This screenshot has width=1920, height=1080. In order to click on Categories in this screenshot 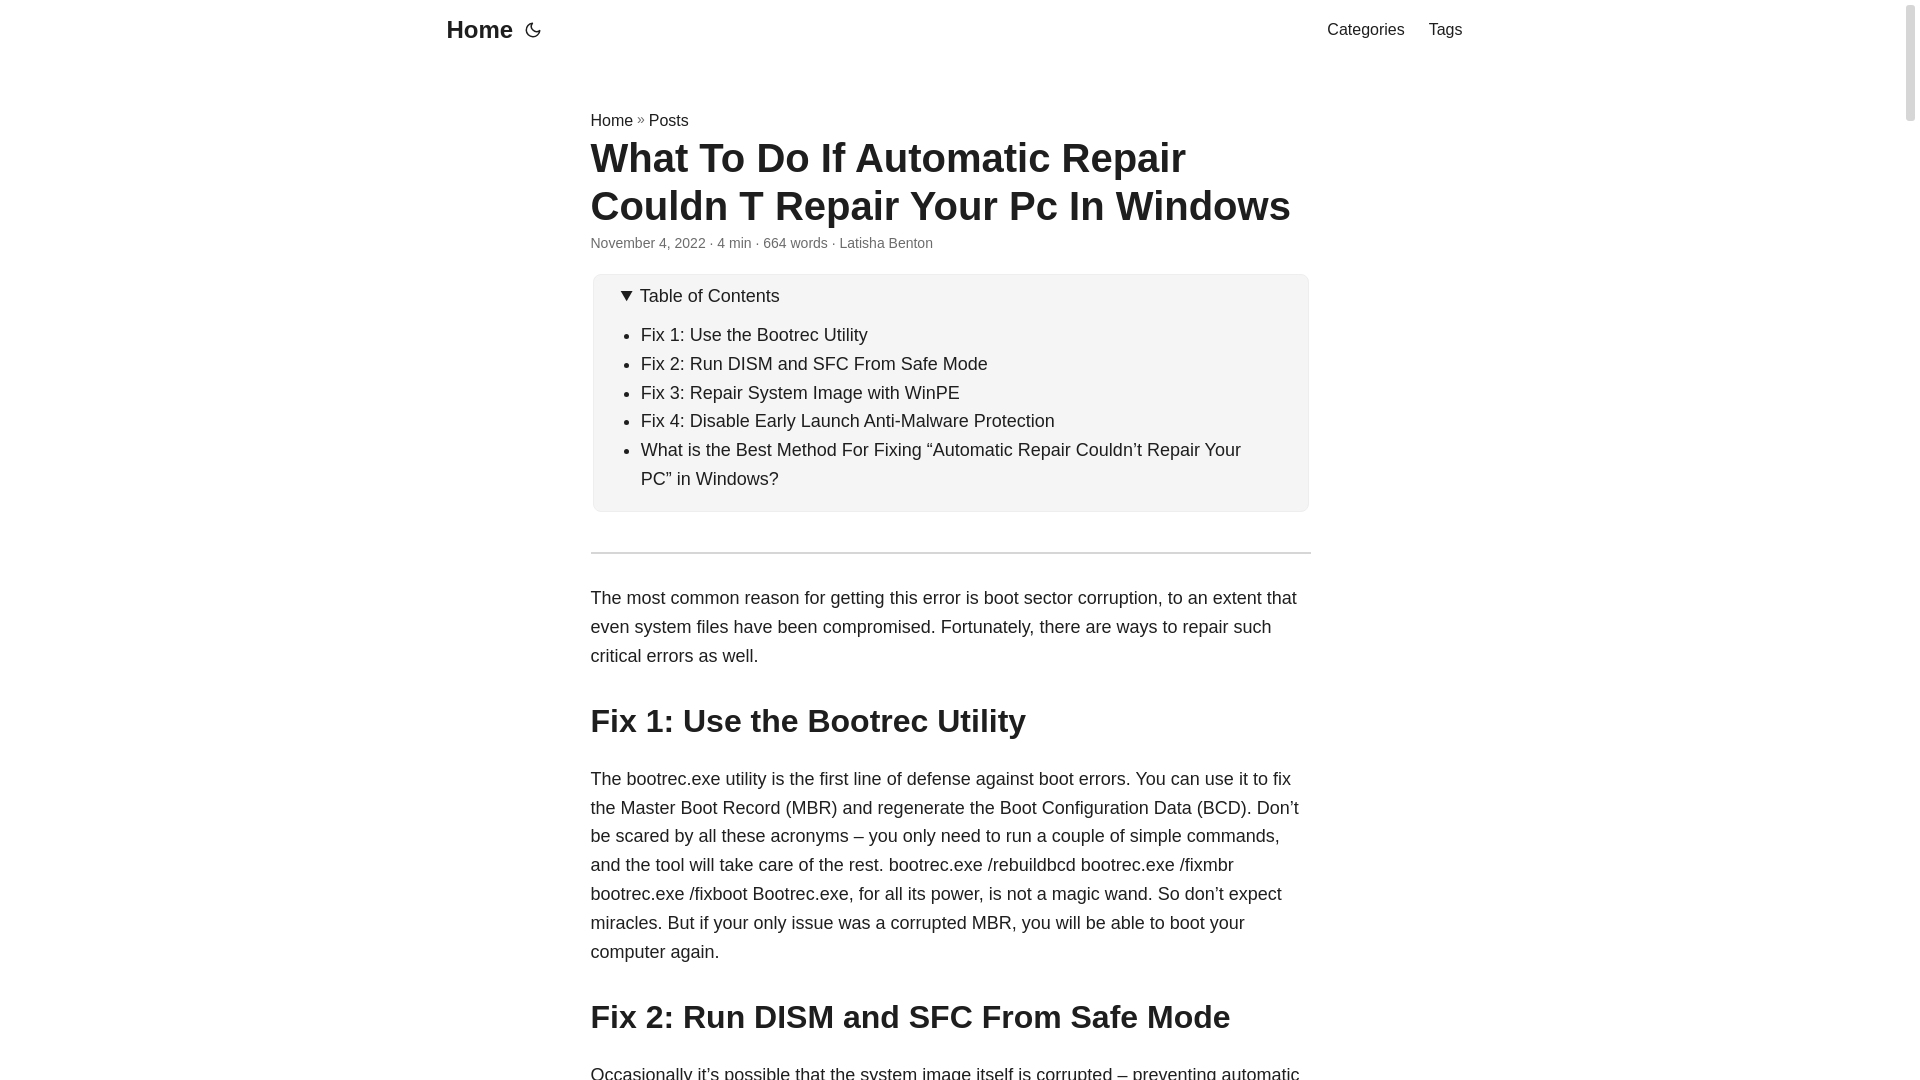, I will do `click(1364, 30)`.